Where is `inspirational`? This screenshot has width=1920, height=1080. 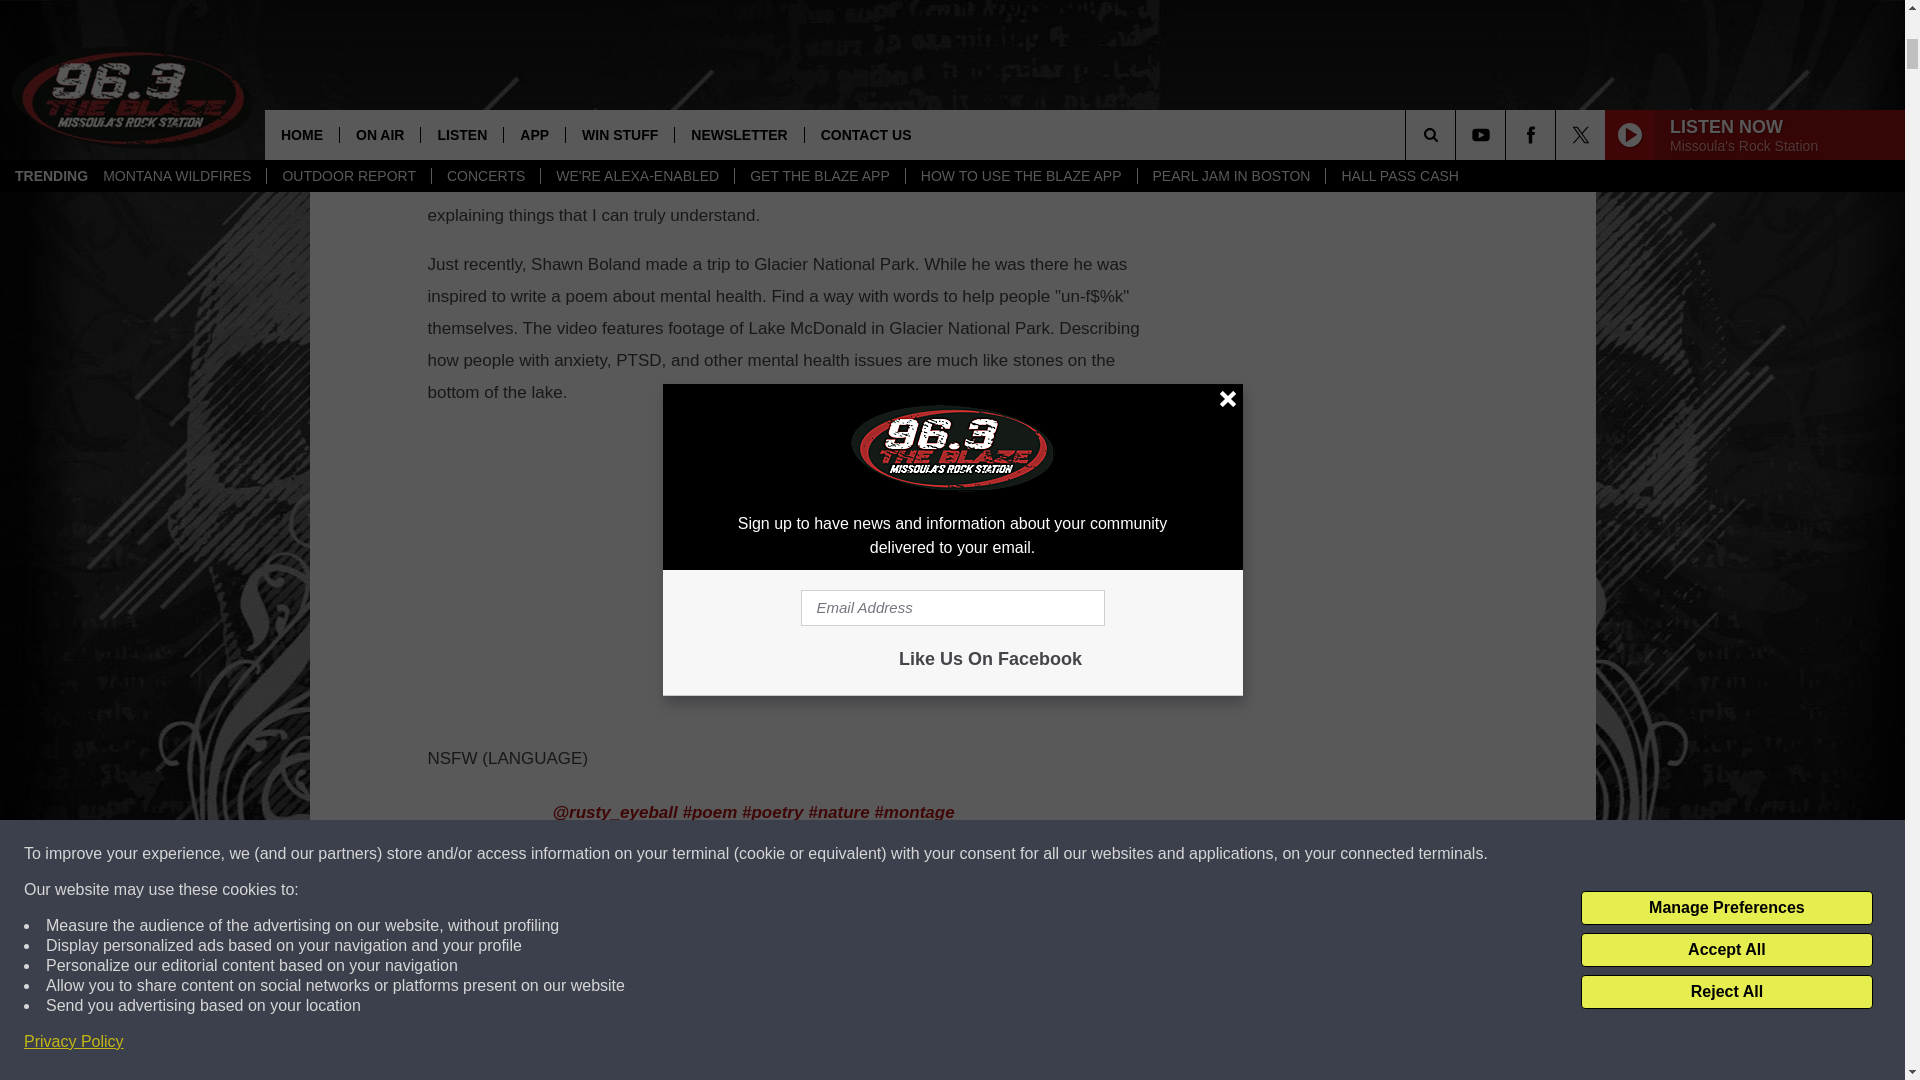
inspirational is located at coordinates (607, 895).